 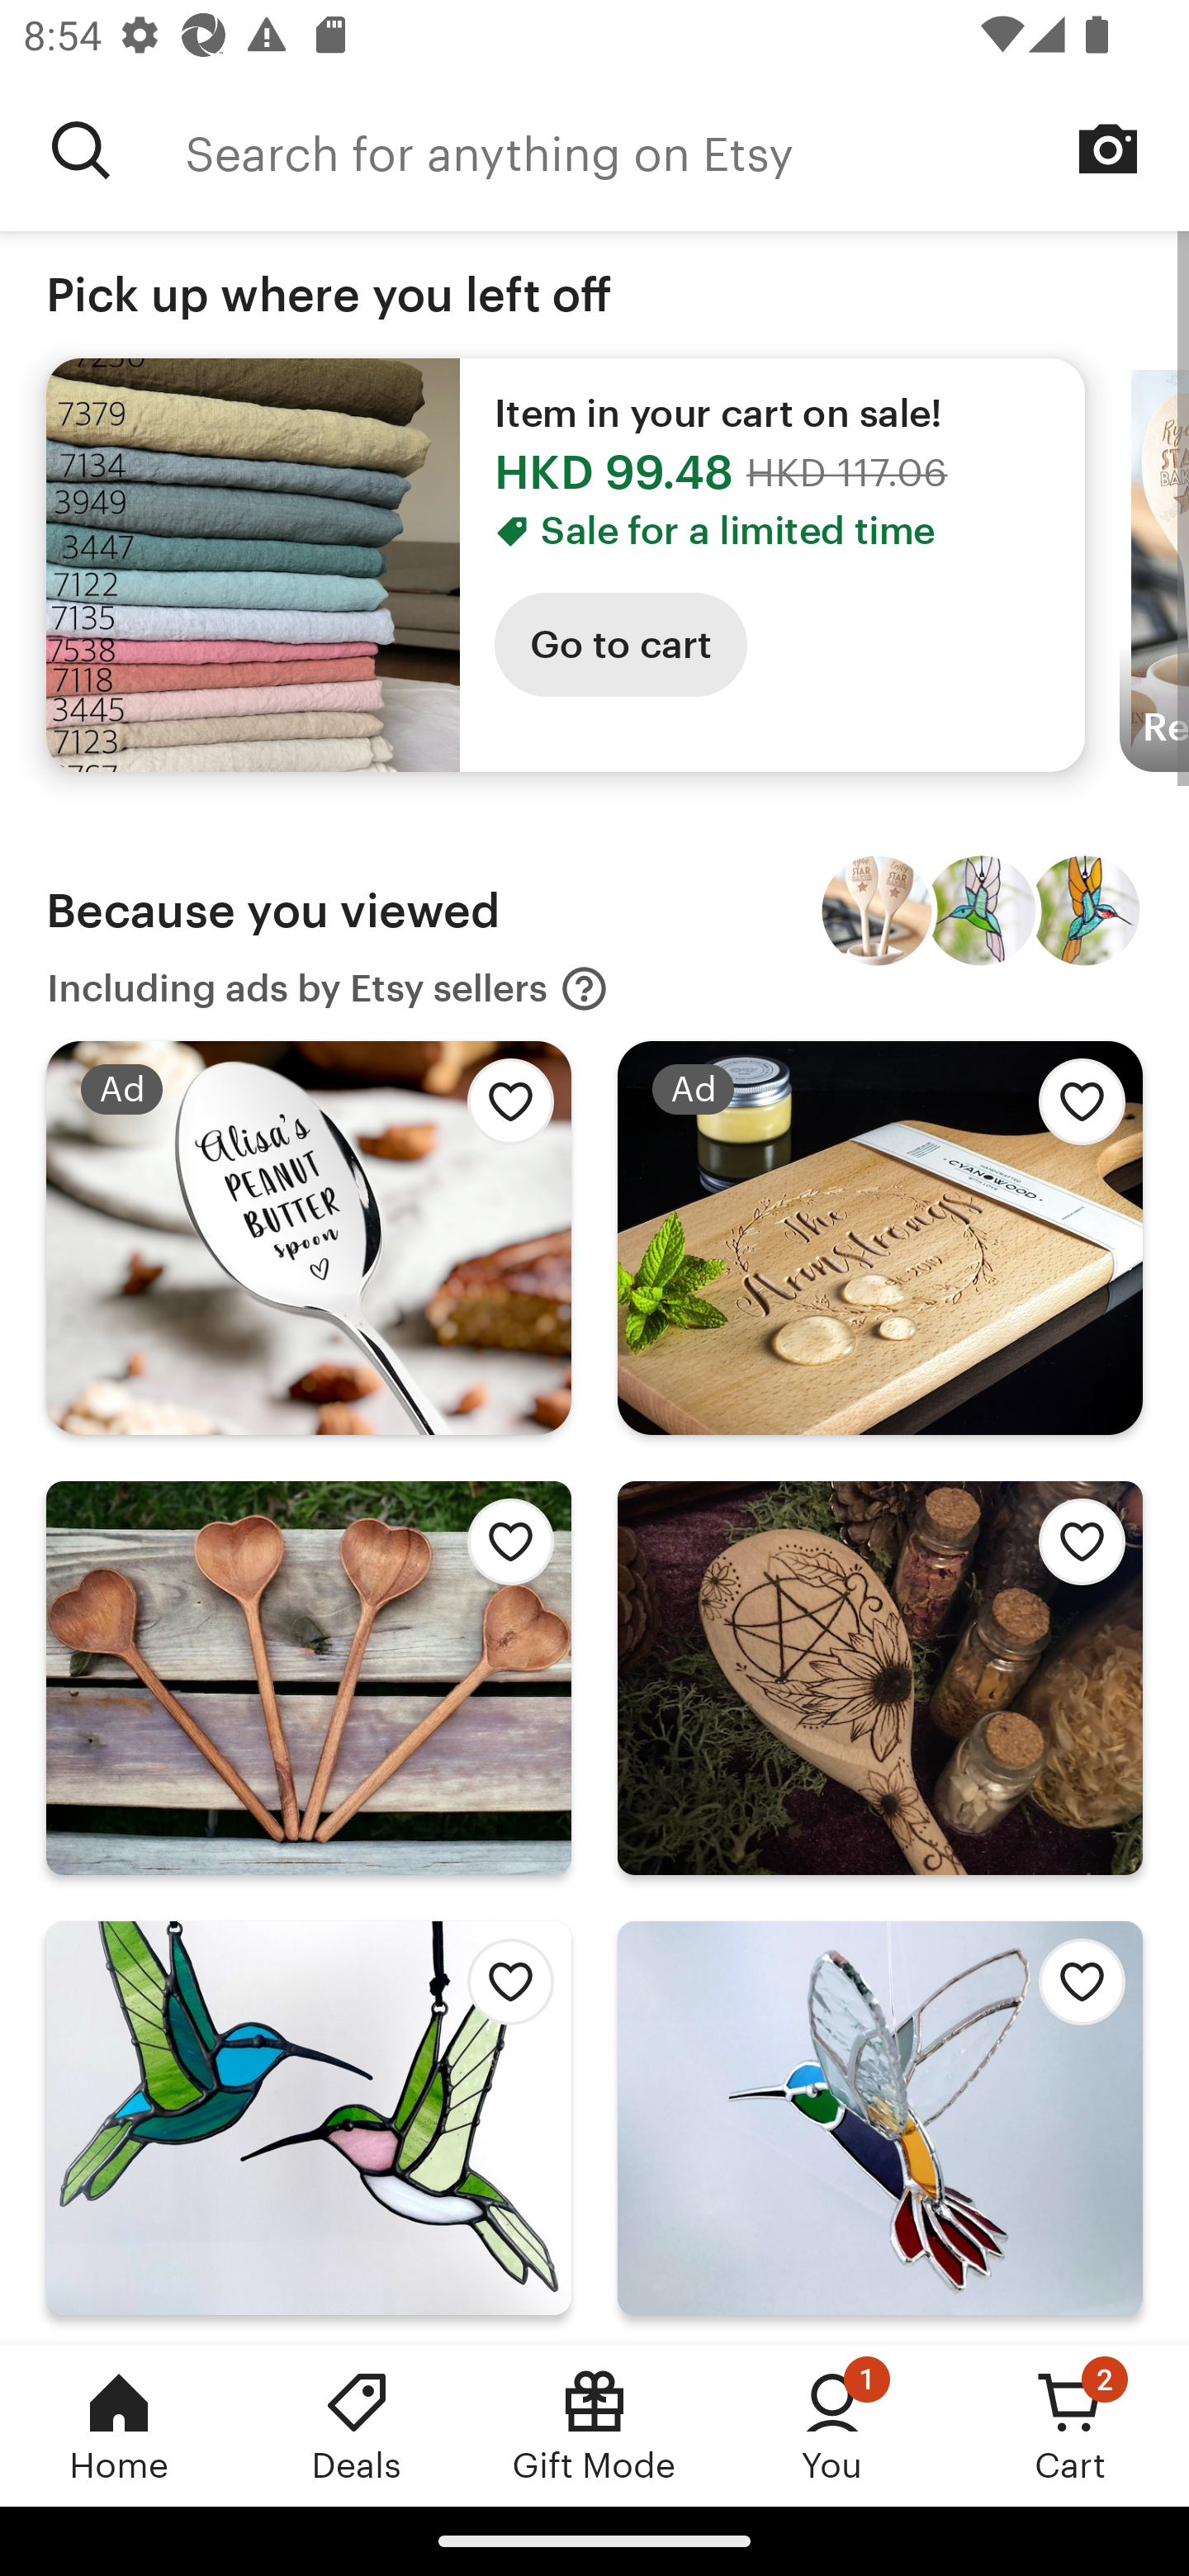 I want to click on Search for anything on Etsy, so click(x=81, y=150).